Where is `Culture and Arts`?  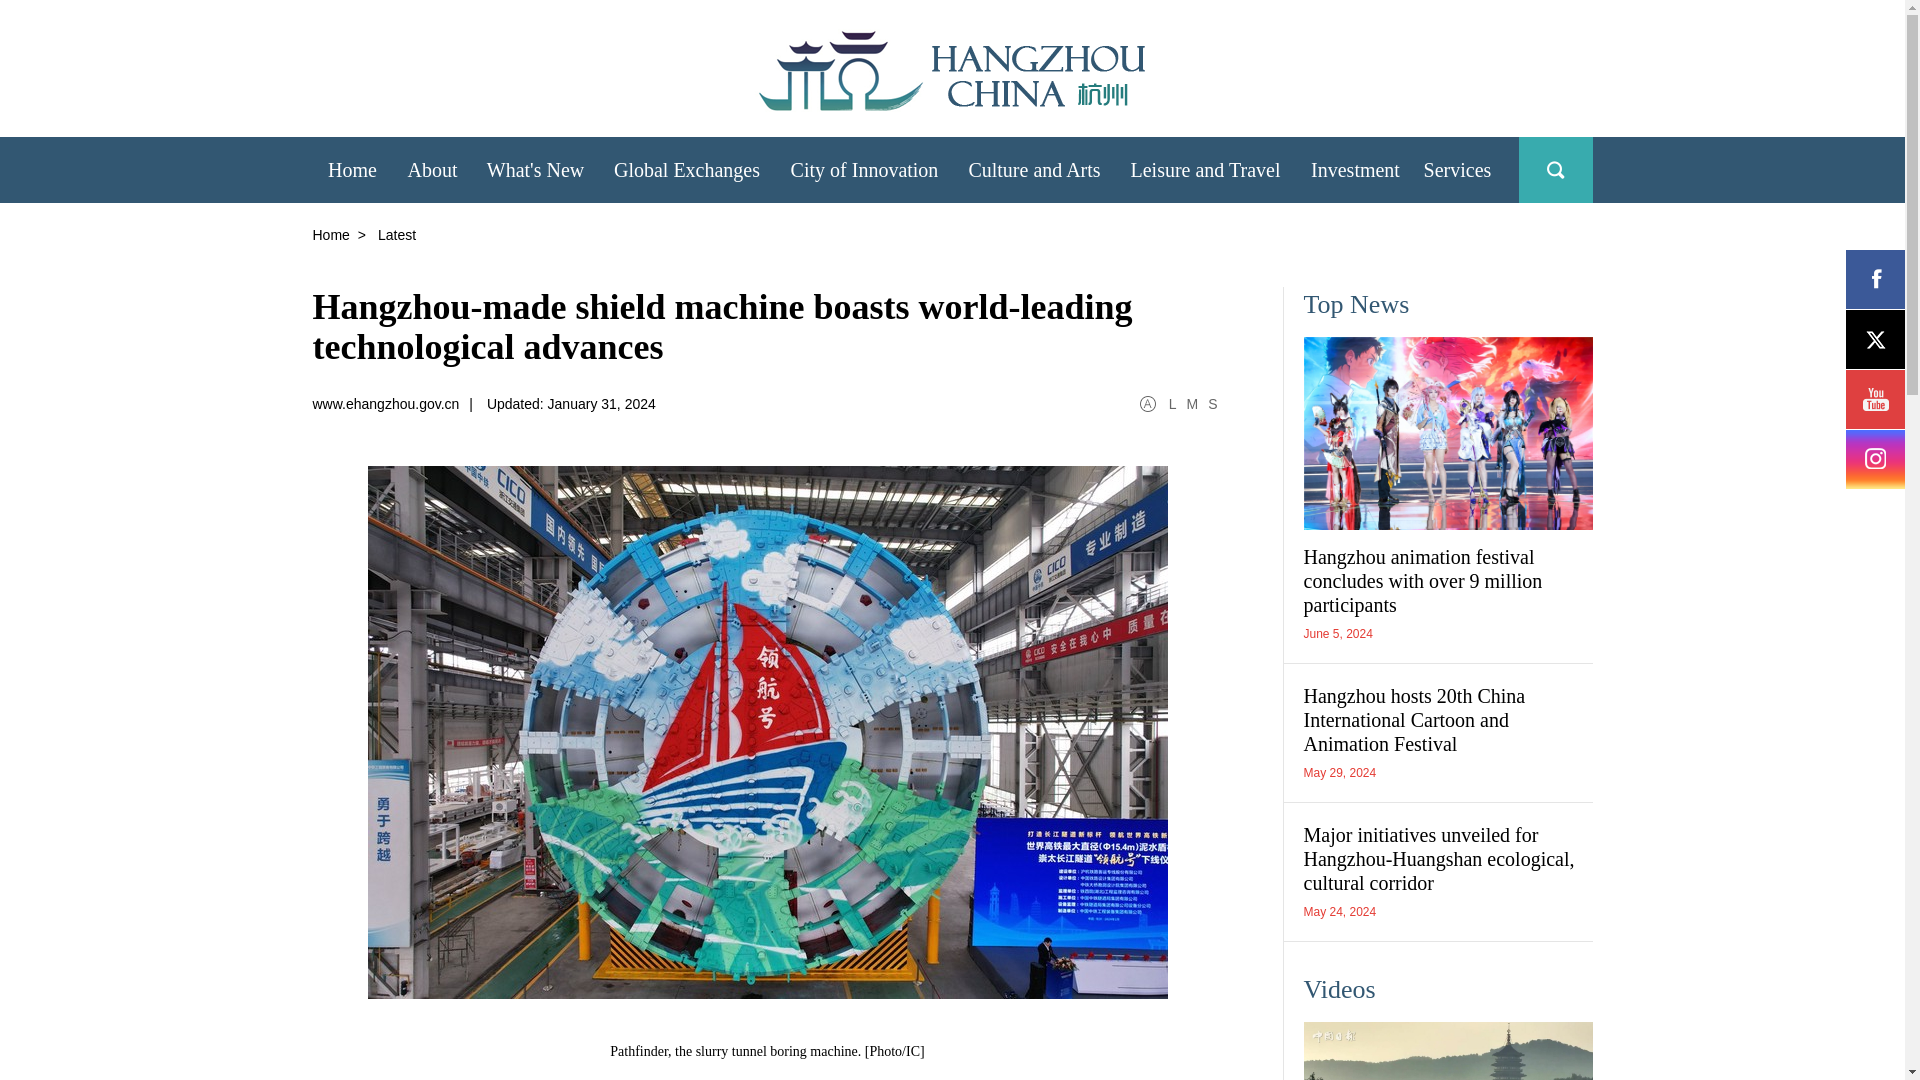
Culture and Arts is located at coordinates (1034, 168).